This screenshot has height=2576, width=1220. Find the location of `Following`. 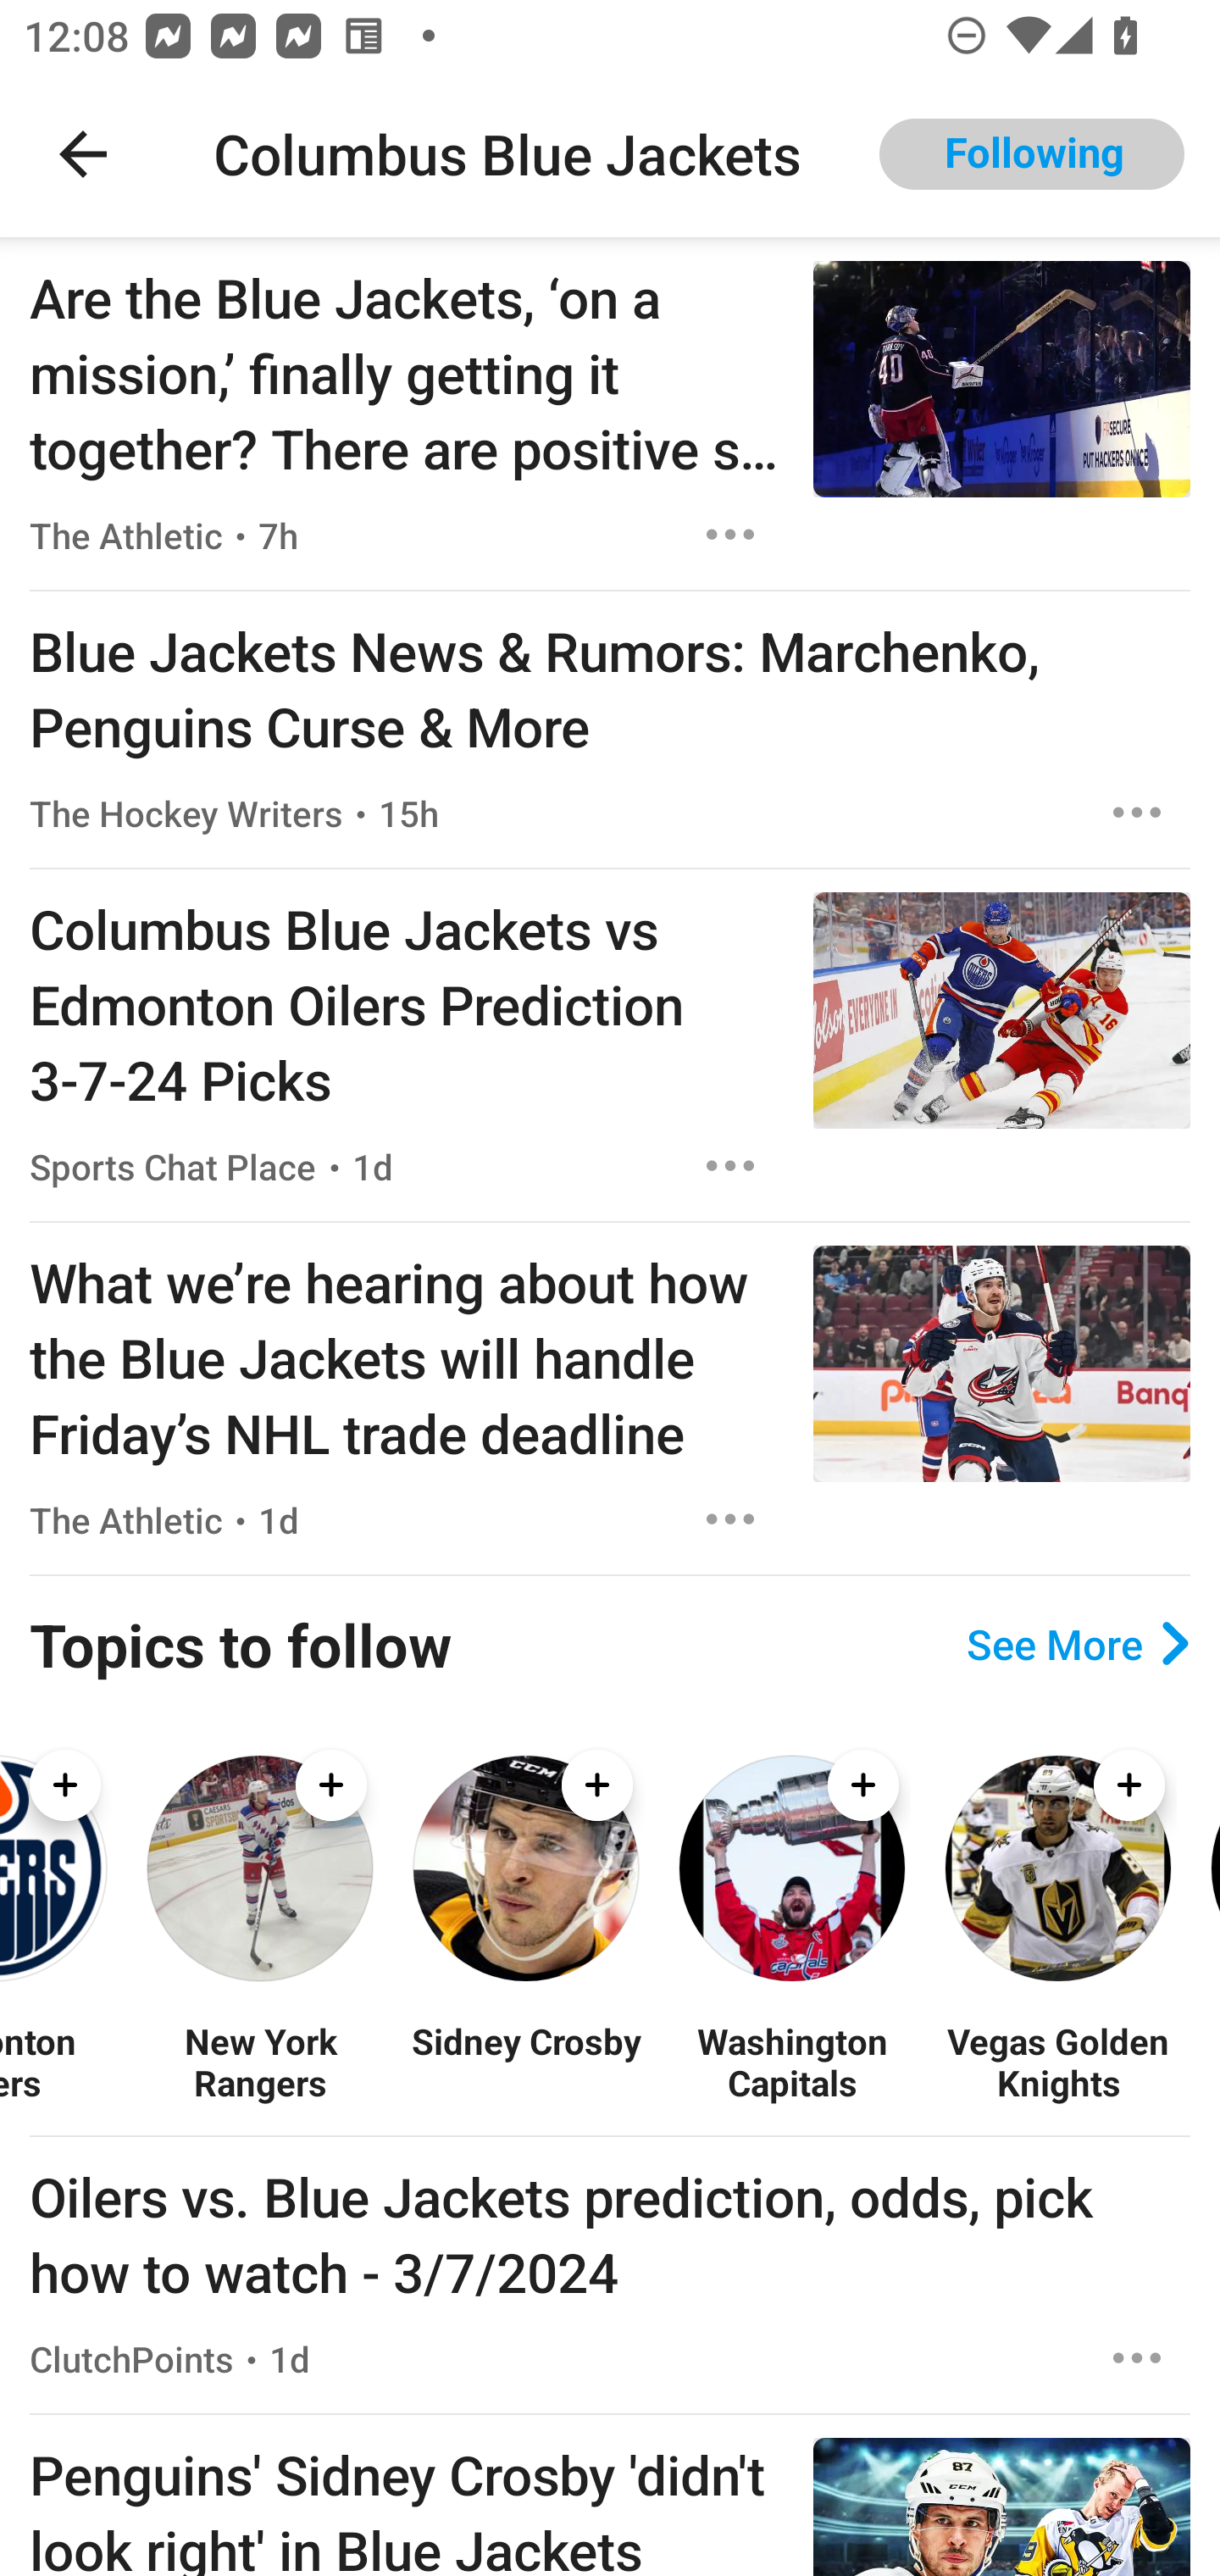

Following is located at coordinates (1032, 154).